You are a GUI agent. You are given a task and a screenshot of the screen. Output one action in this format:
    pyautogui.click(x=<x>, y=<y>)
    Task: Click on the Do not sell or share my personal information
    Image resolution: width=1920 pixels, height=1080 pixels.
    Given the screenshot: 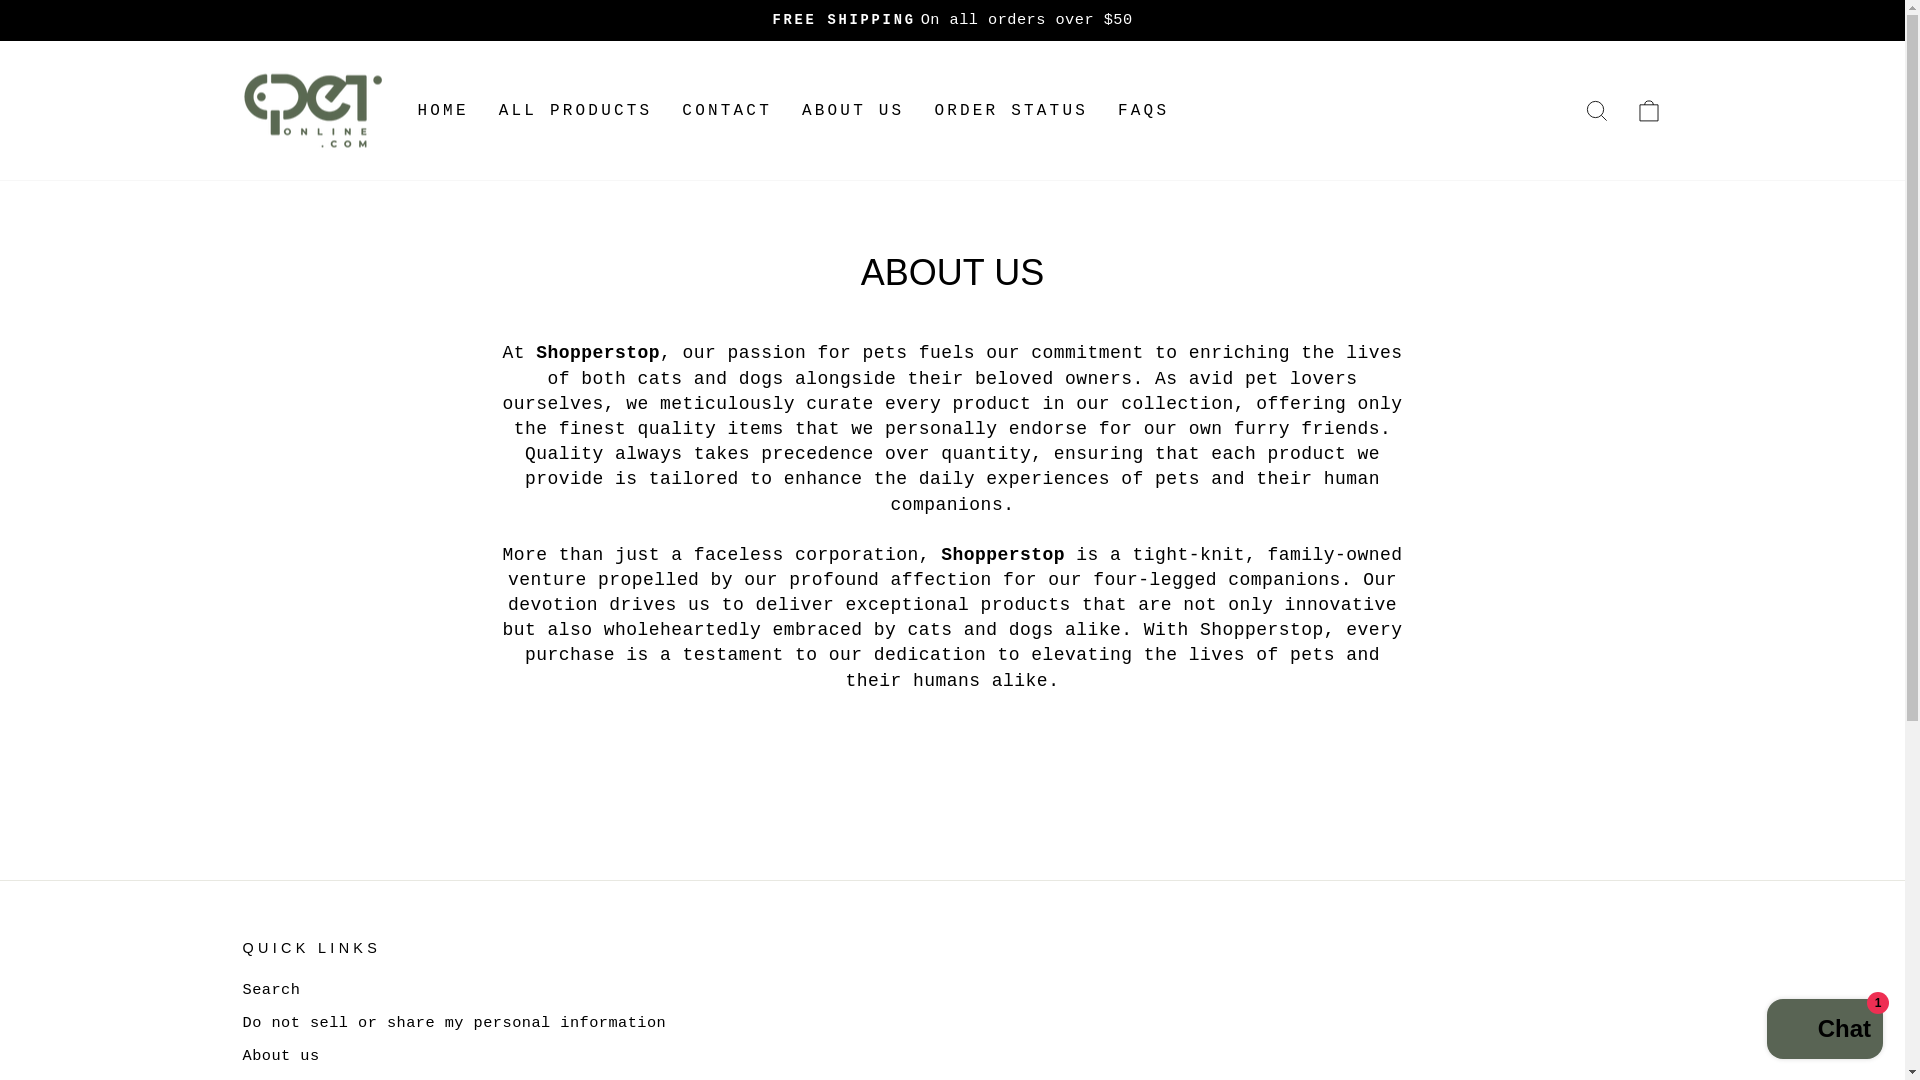 What is the action you would take?
    pyautogui.click(x=1143, y=110)
    